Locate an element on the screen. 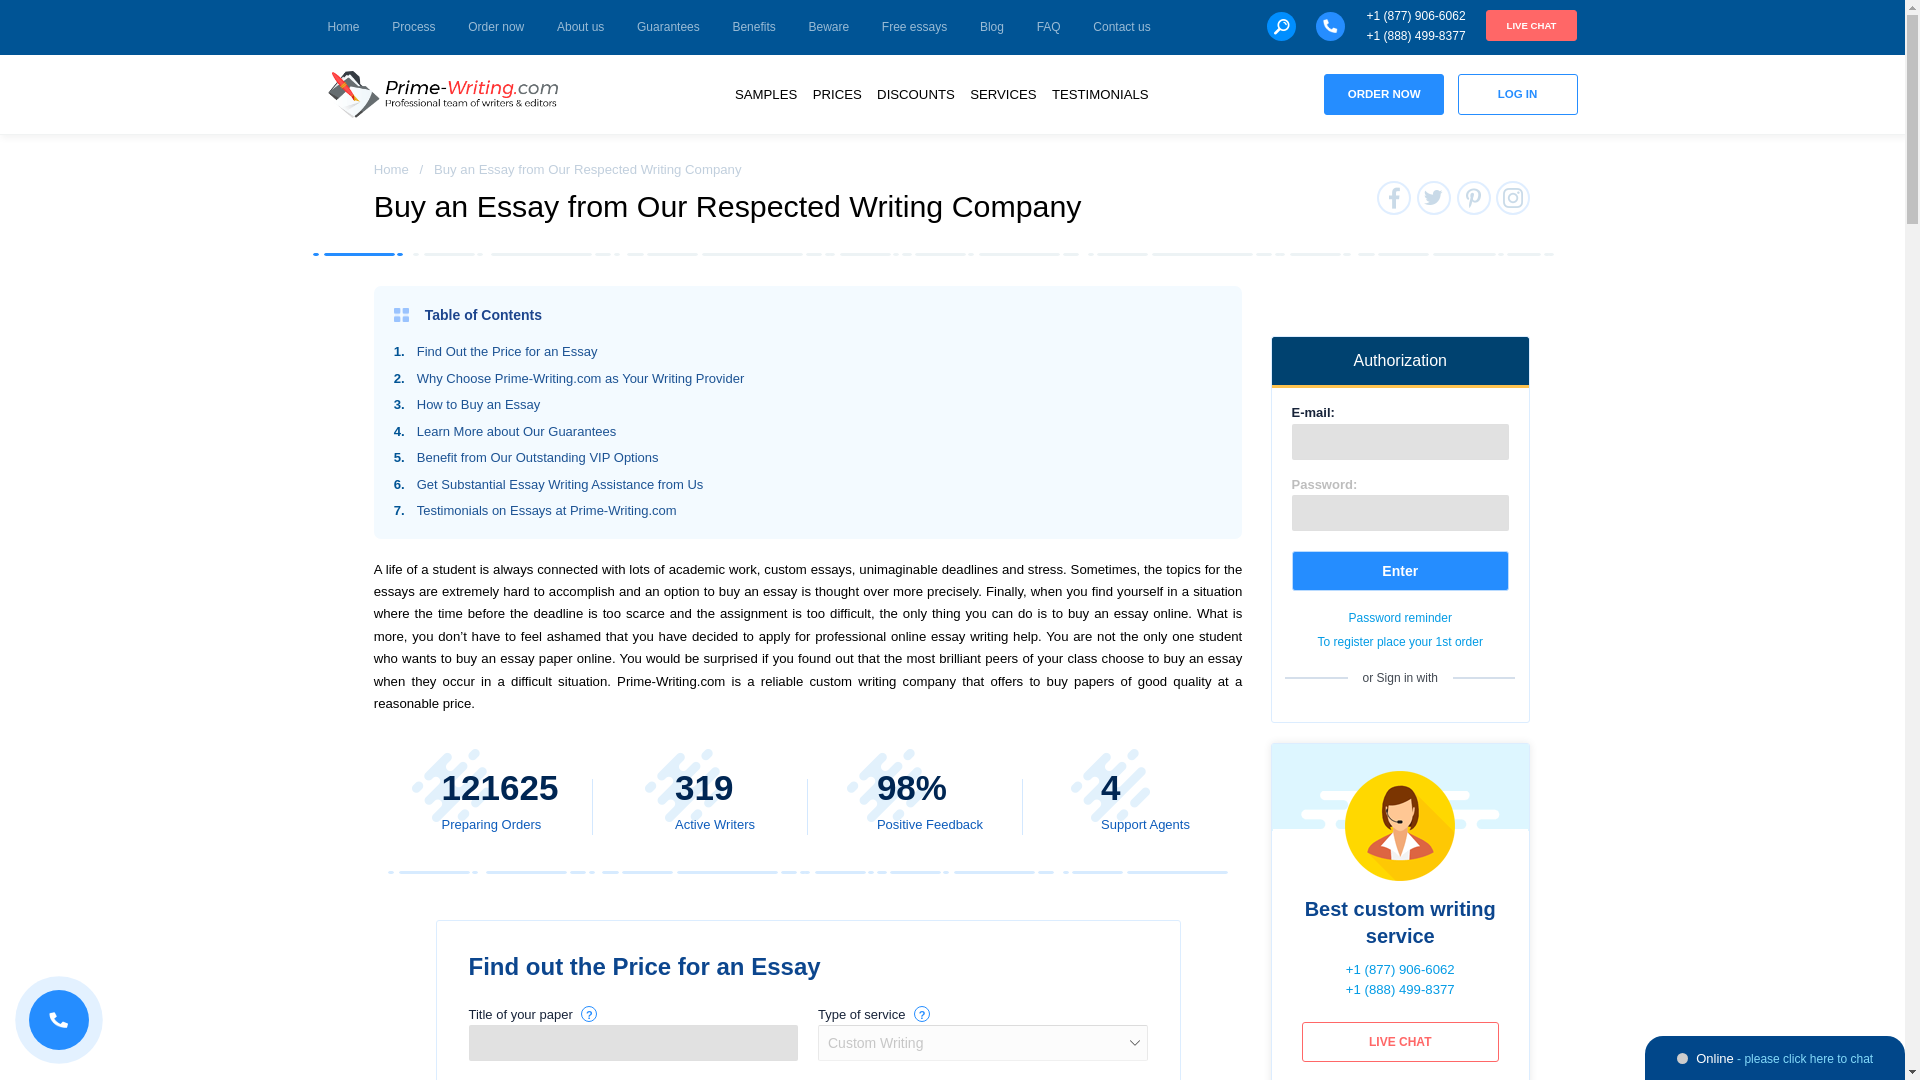 The width and height of the screenshot is (1920, 1080). Free essays is located at coordinates (914, 28).